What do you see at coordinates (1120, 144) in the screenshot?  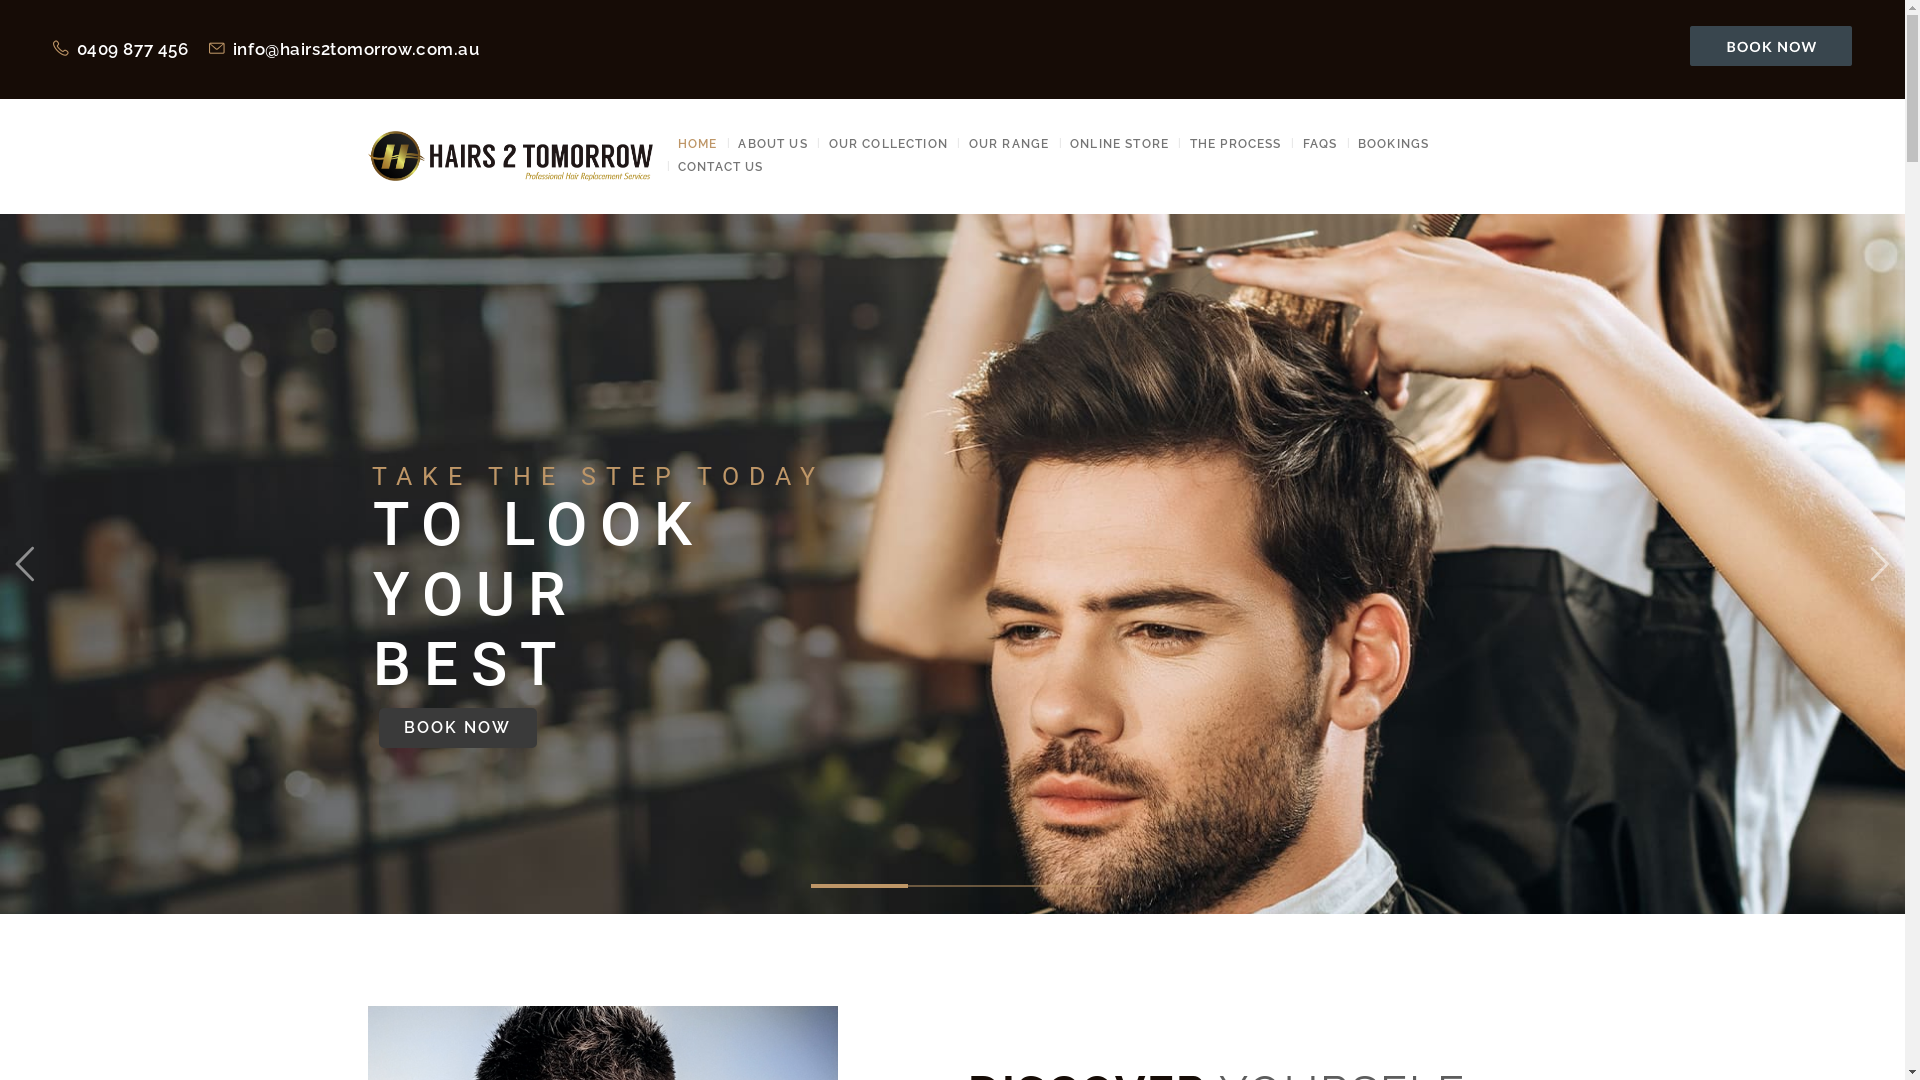 I see `ONLINE STORE` at bounding box center [1120, 144].